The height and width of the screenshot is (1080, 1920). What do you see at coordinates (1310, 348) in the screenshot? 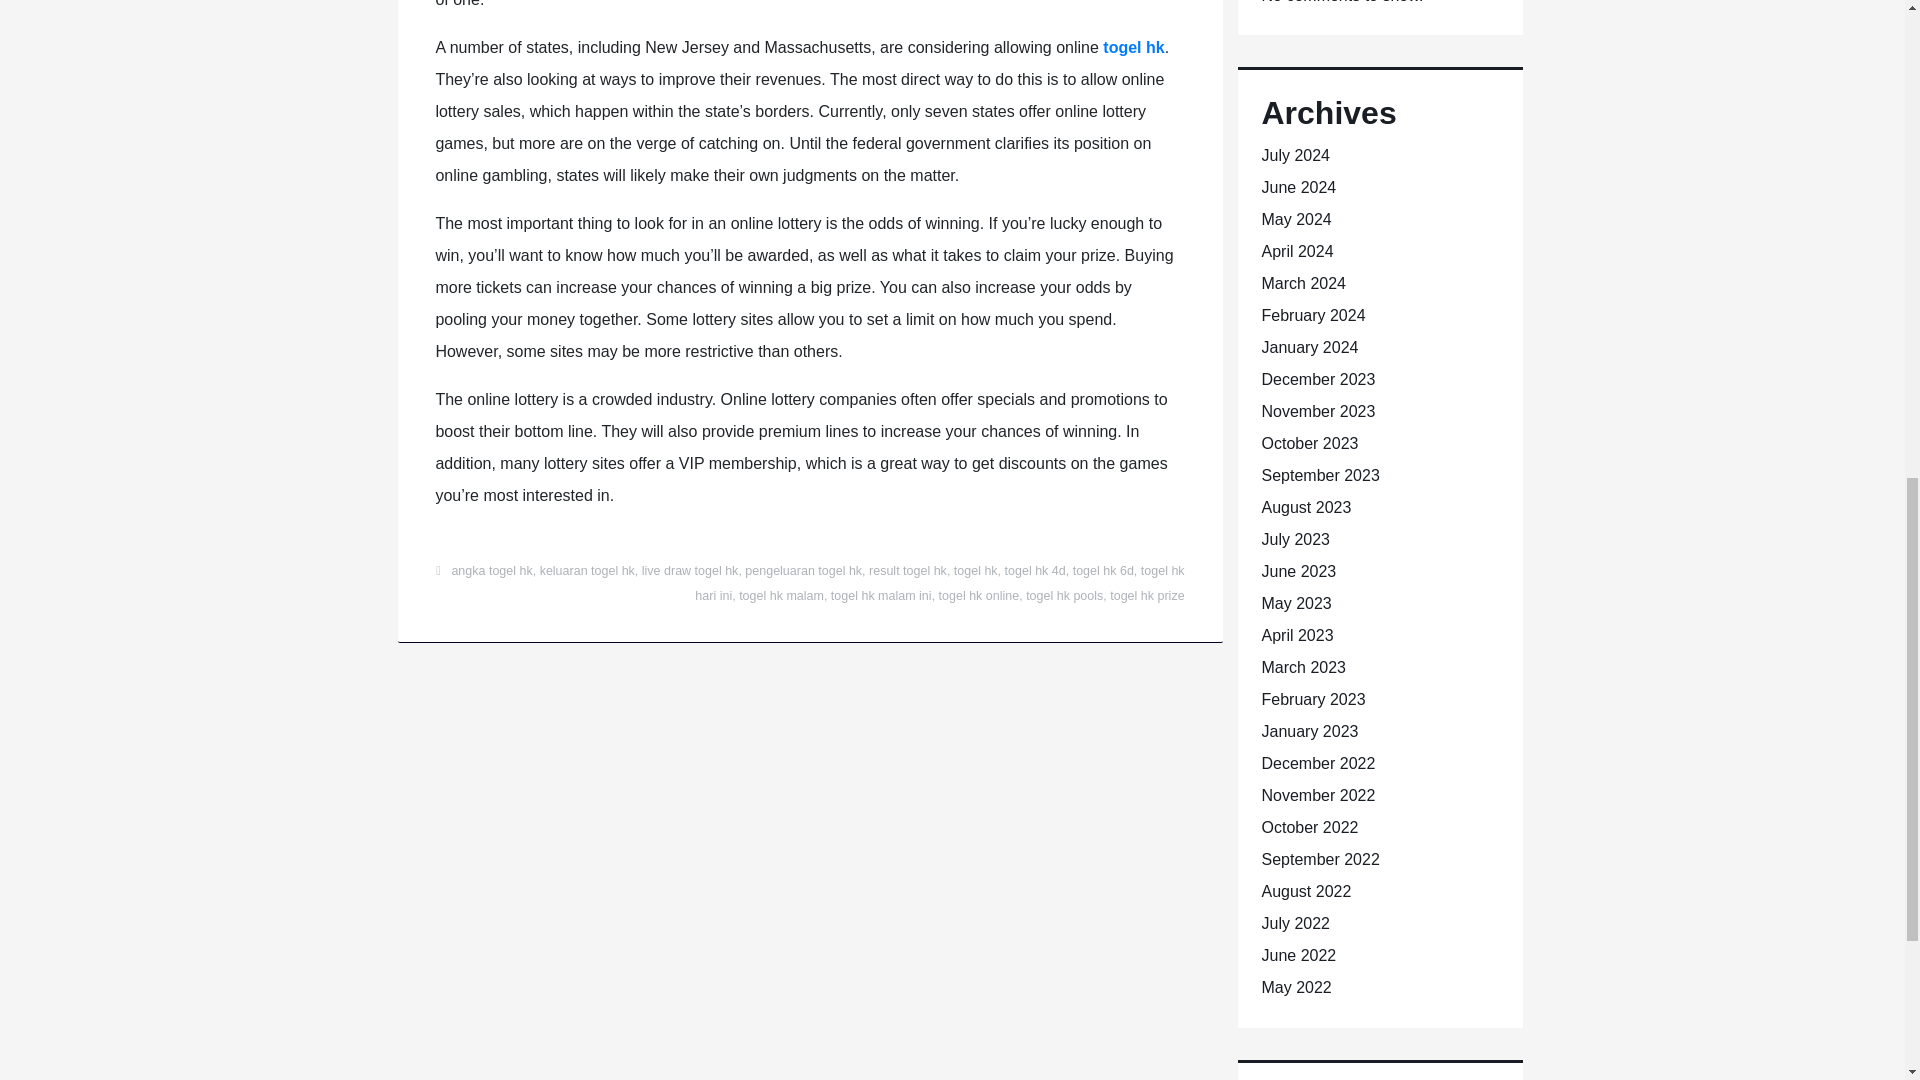
I see `January 2024` at bounding box center [1310, 348].